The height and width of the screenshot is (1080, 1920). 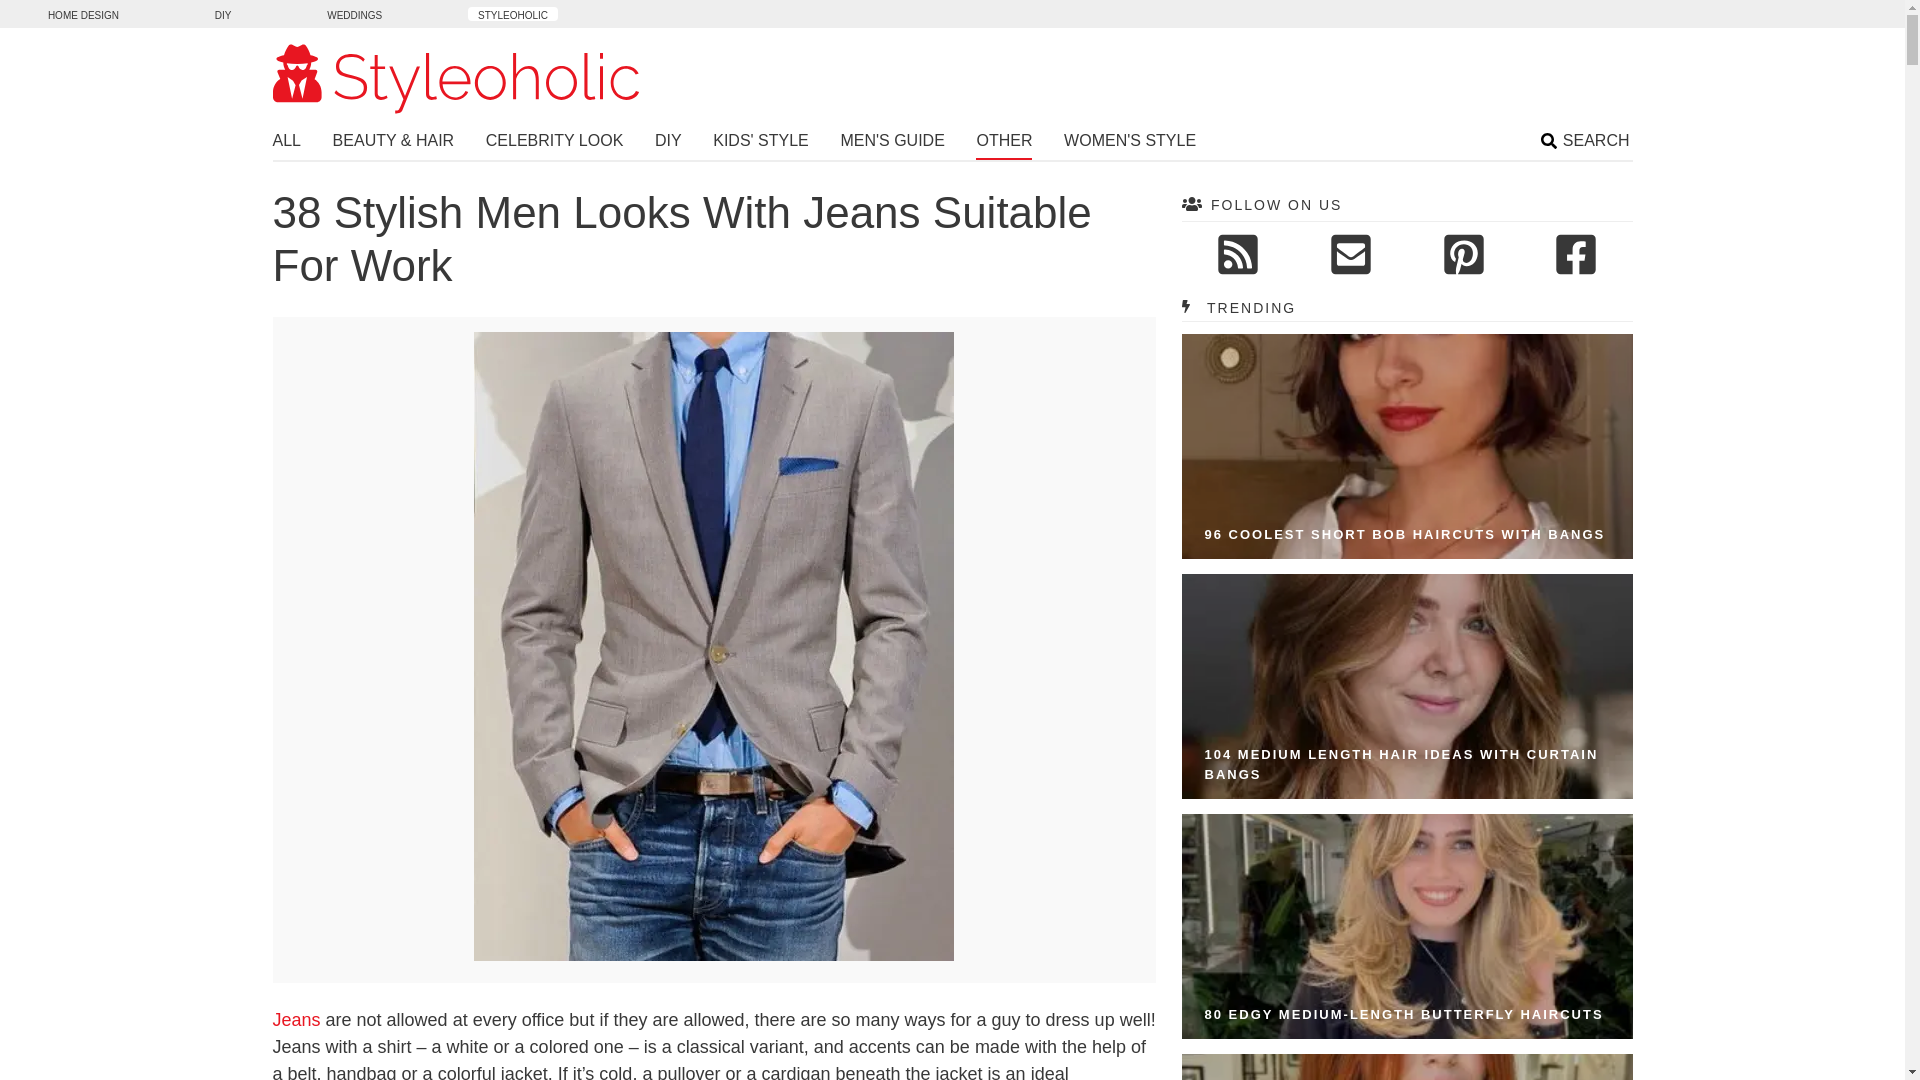 I want to click on ALL, so click(x=286, y=142).